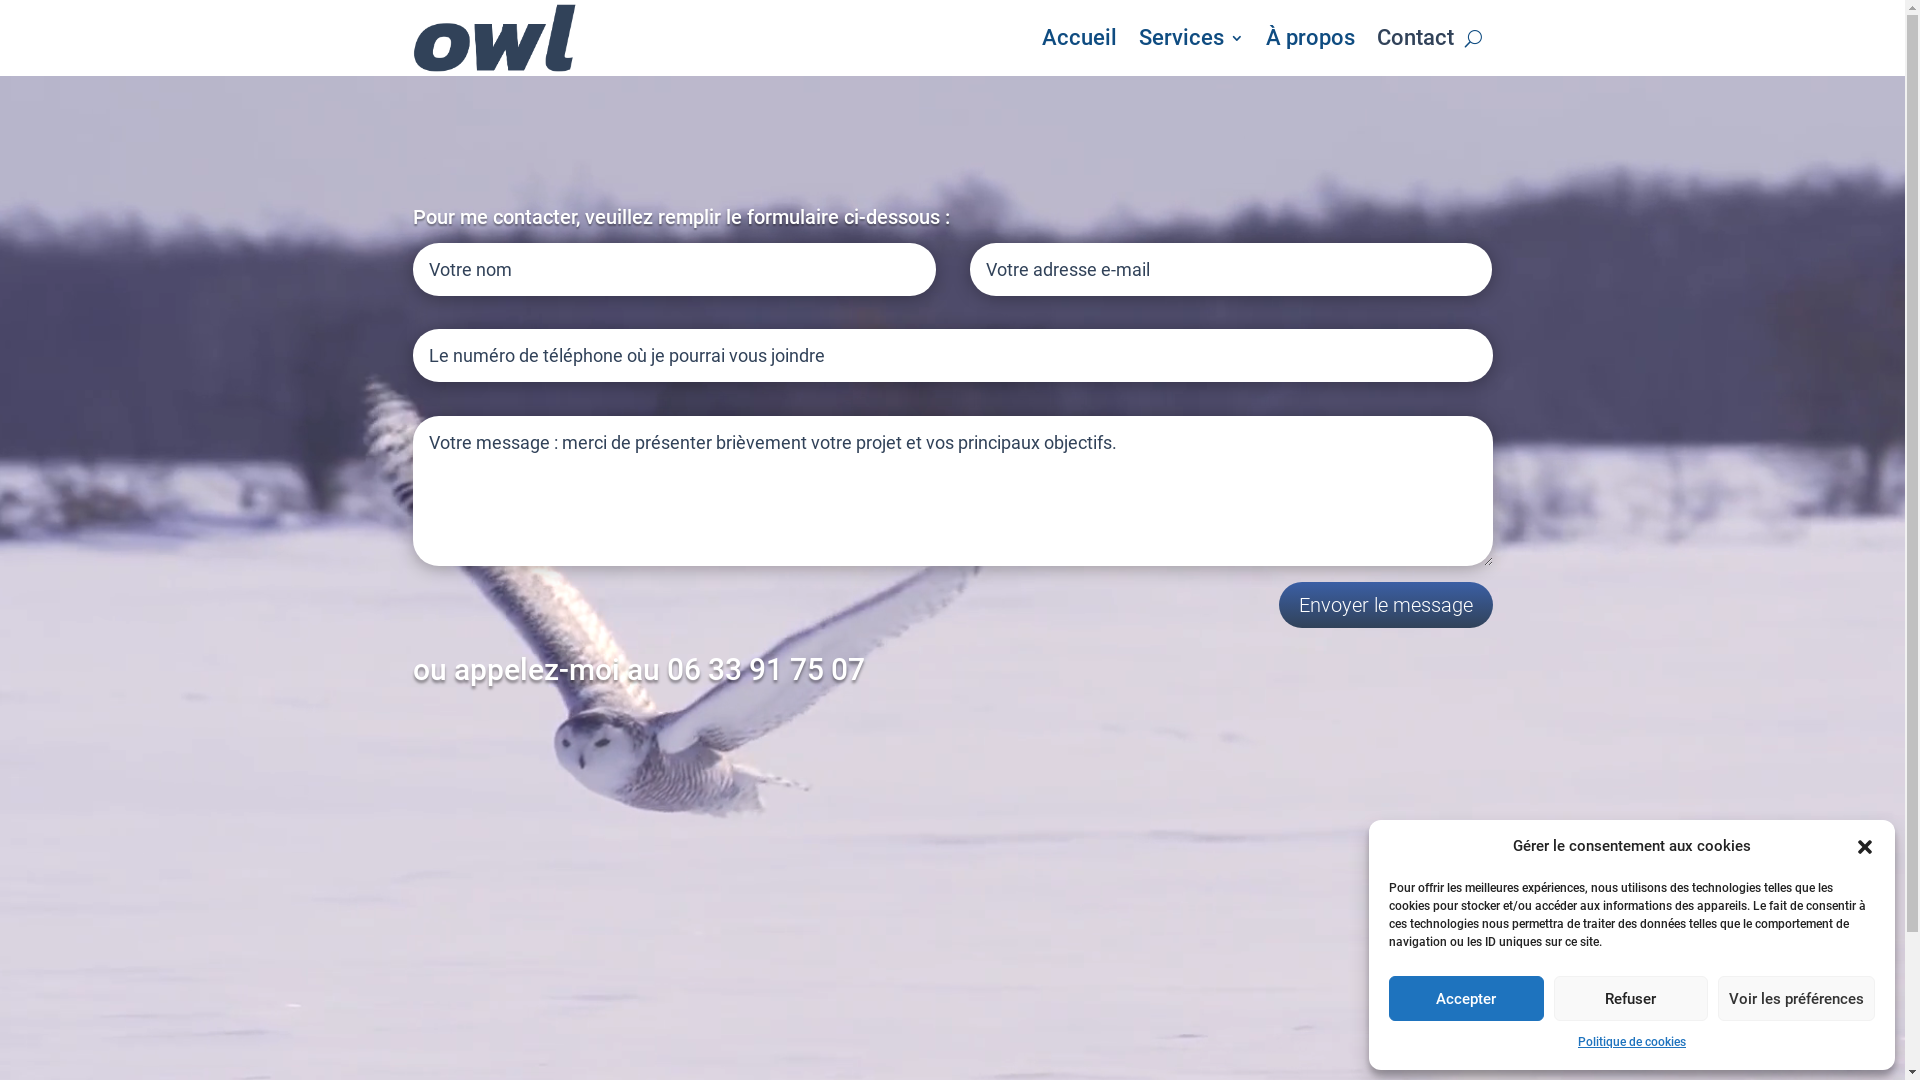 The width and height of the screenshot is (1920, 1080). What do you see at coordinates (1190, 38) in the screenshot?
I see `Services` at bounding box center [1190, 38].